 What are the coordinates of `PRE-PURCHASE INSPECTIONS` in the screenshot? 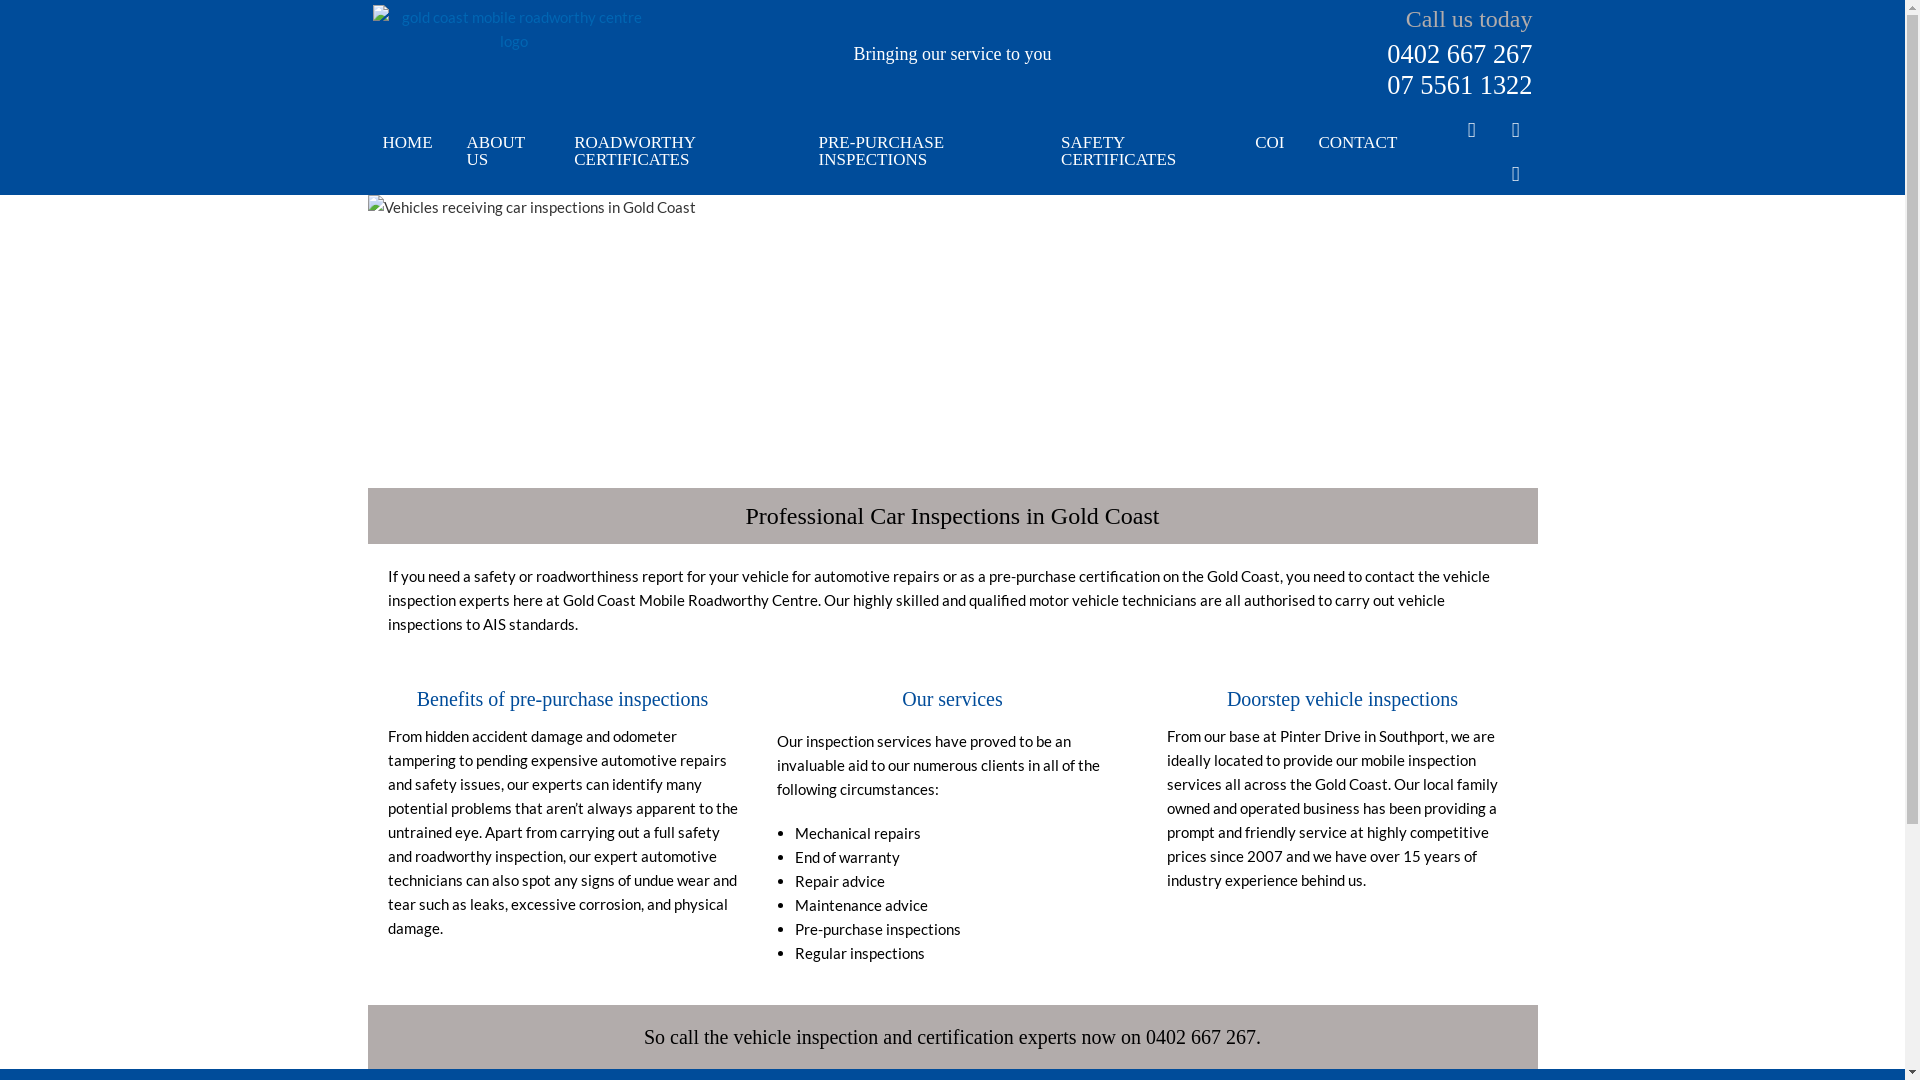 It's located at (924, 151).